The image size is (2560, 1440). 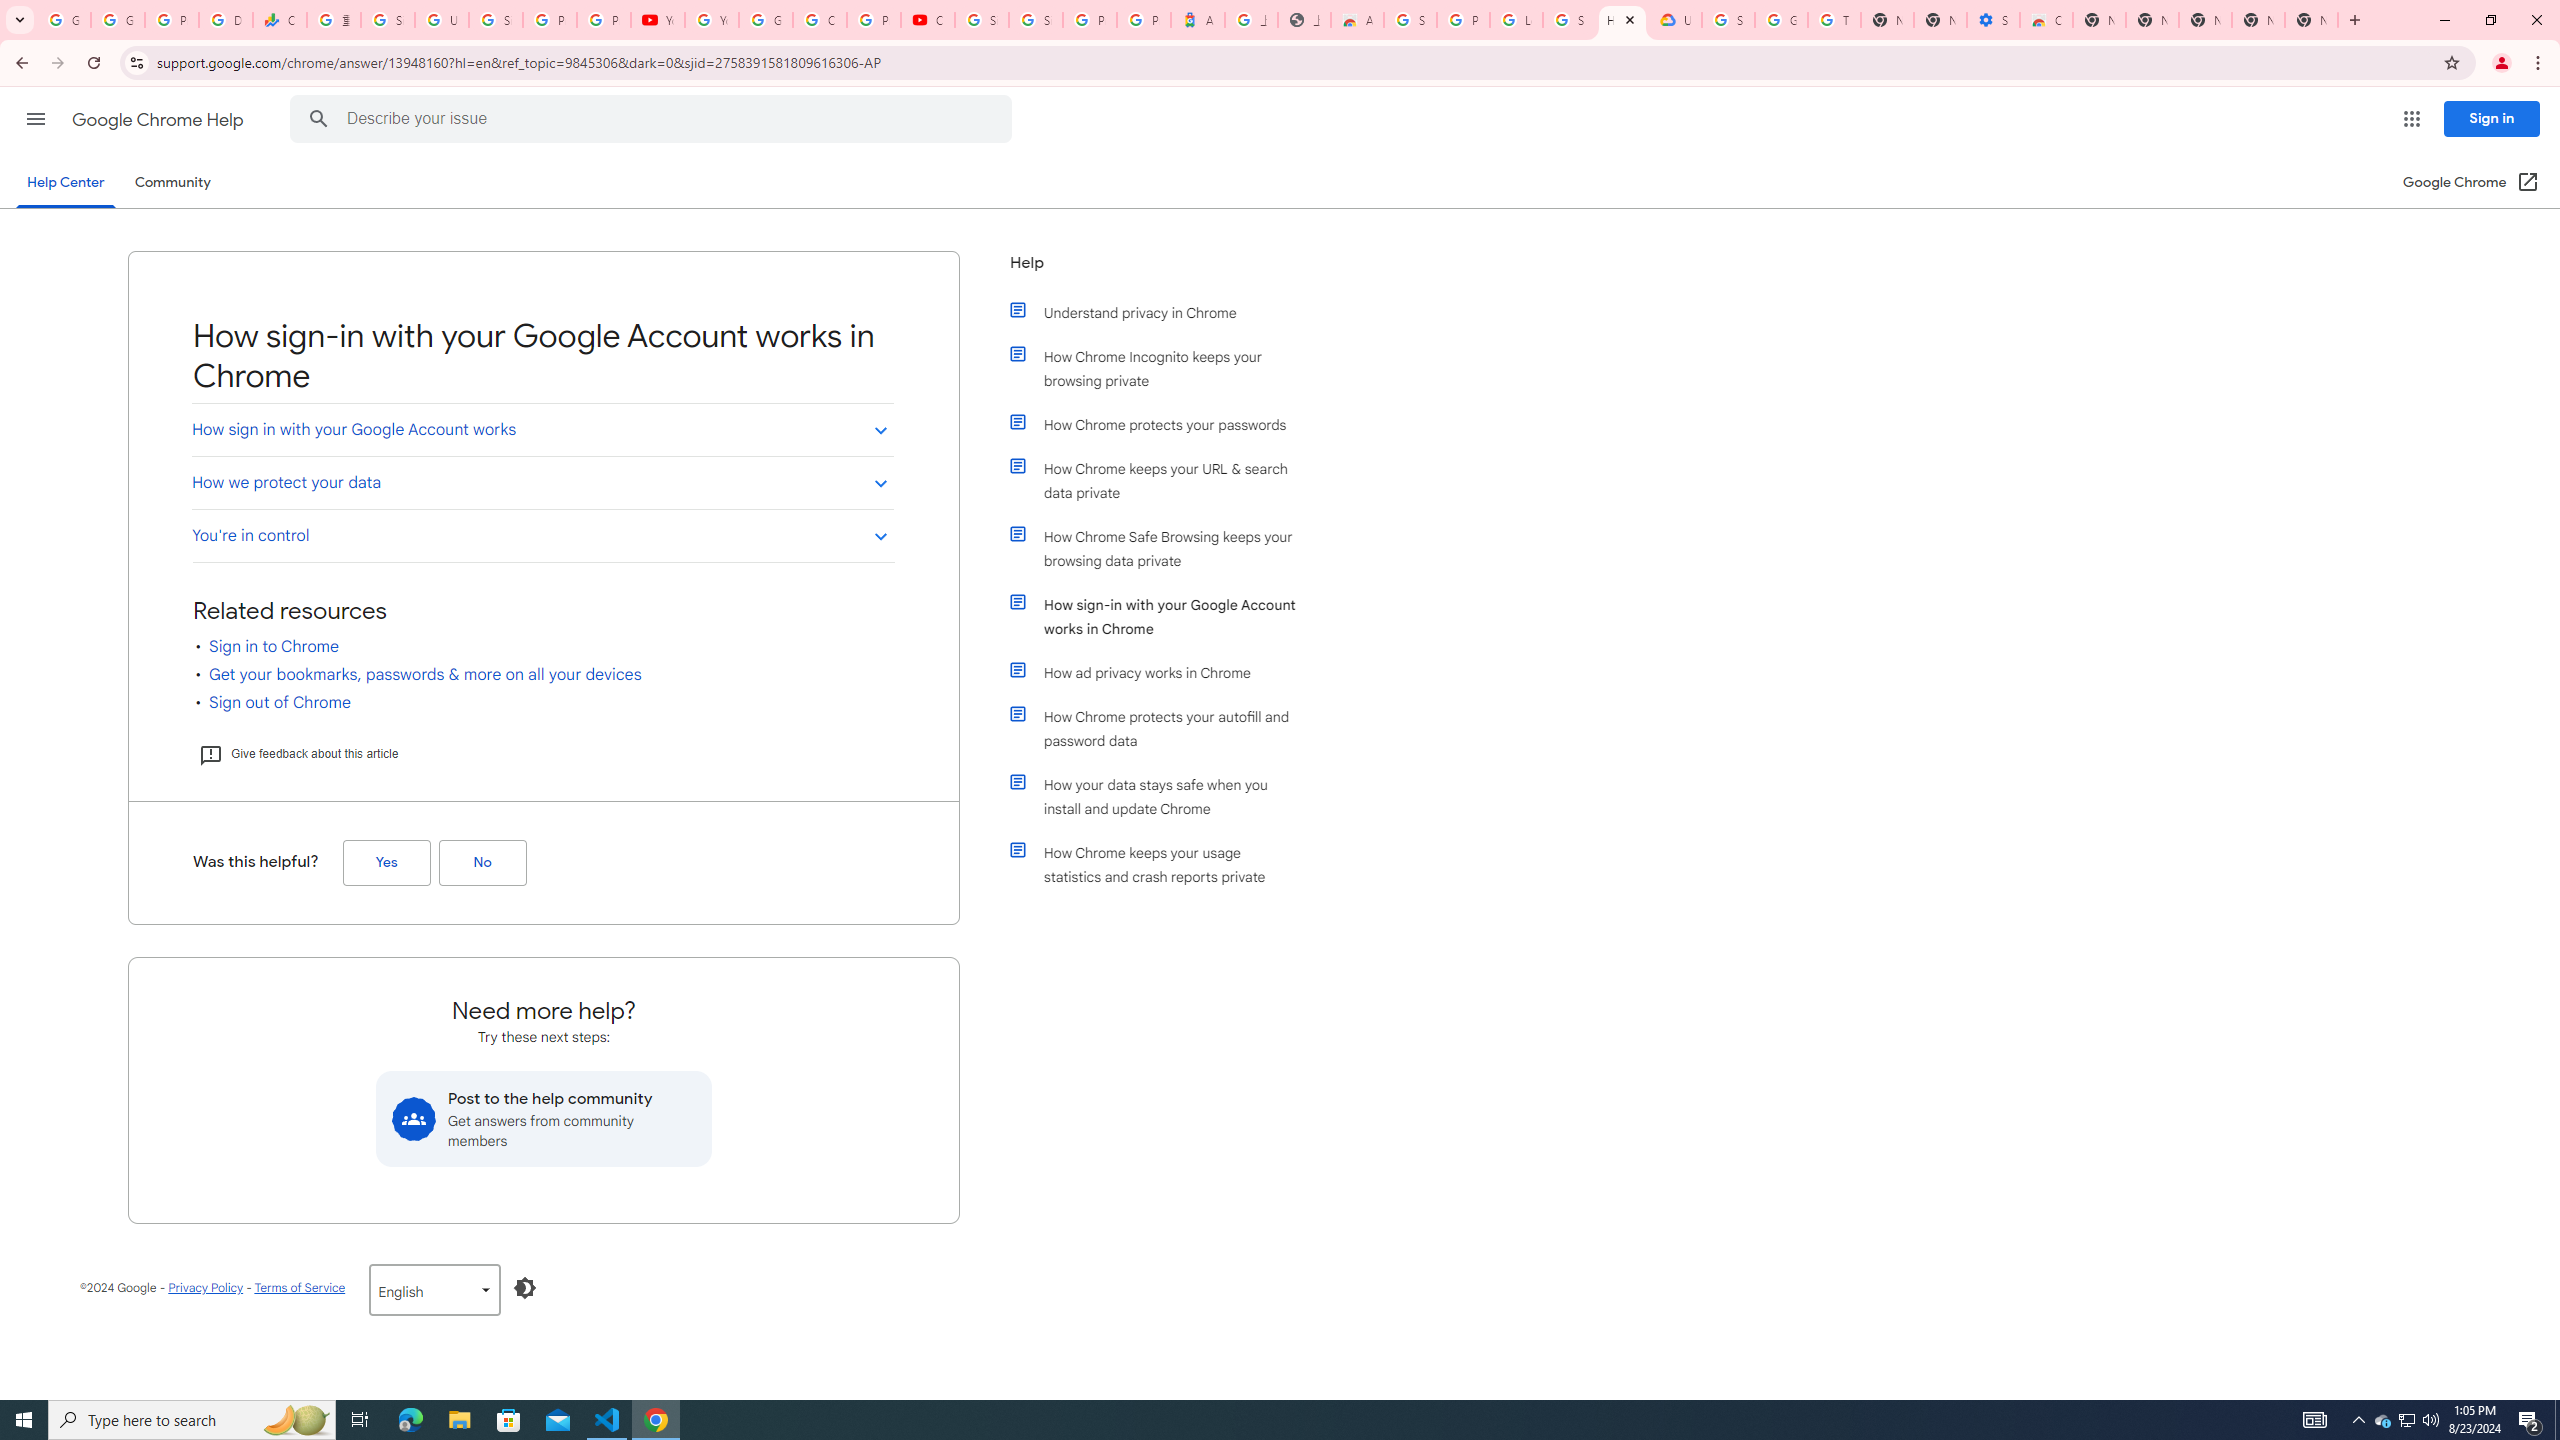 What do you see at coordinates (819, 20) in the screenshot?
I see `Create your Google Account` at bounding box center [819, 20].